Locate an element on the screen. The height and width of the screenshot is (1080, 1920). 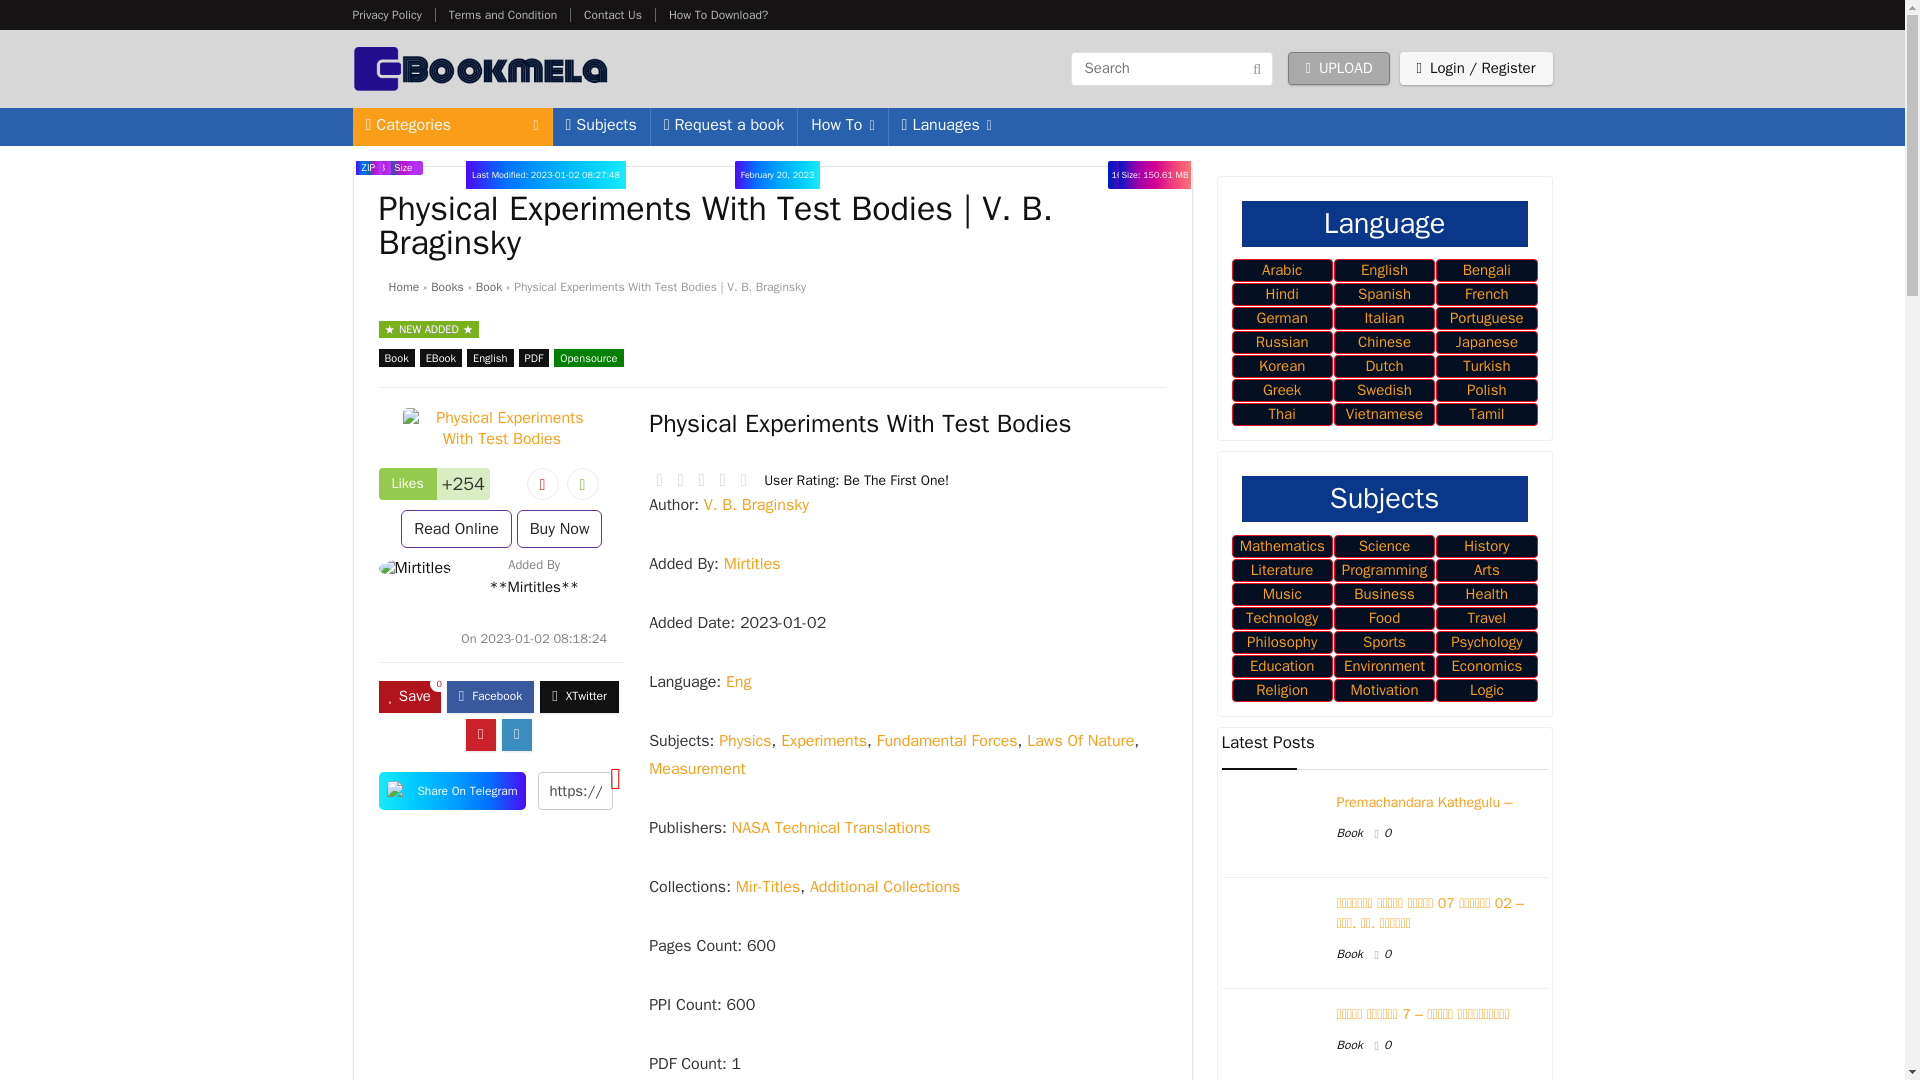
Vote down is located at coordinates (542, 484).